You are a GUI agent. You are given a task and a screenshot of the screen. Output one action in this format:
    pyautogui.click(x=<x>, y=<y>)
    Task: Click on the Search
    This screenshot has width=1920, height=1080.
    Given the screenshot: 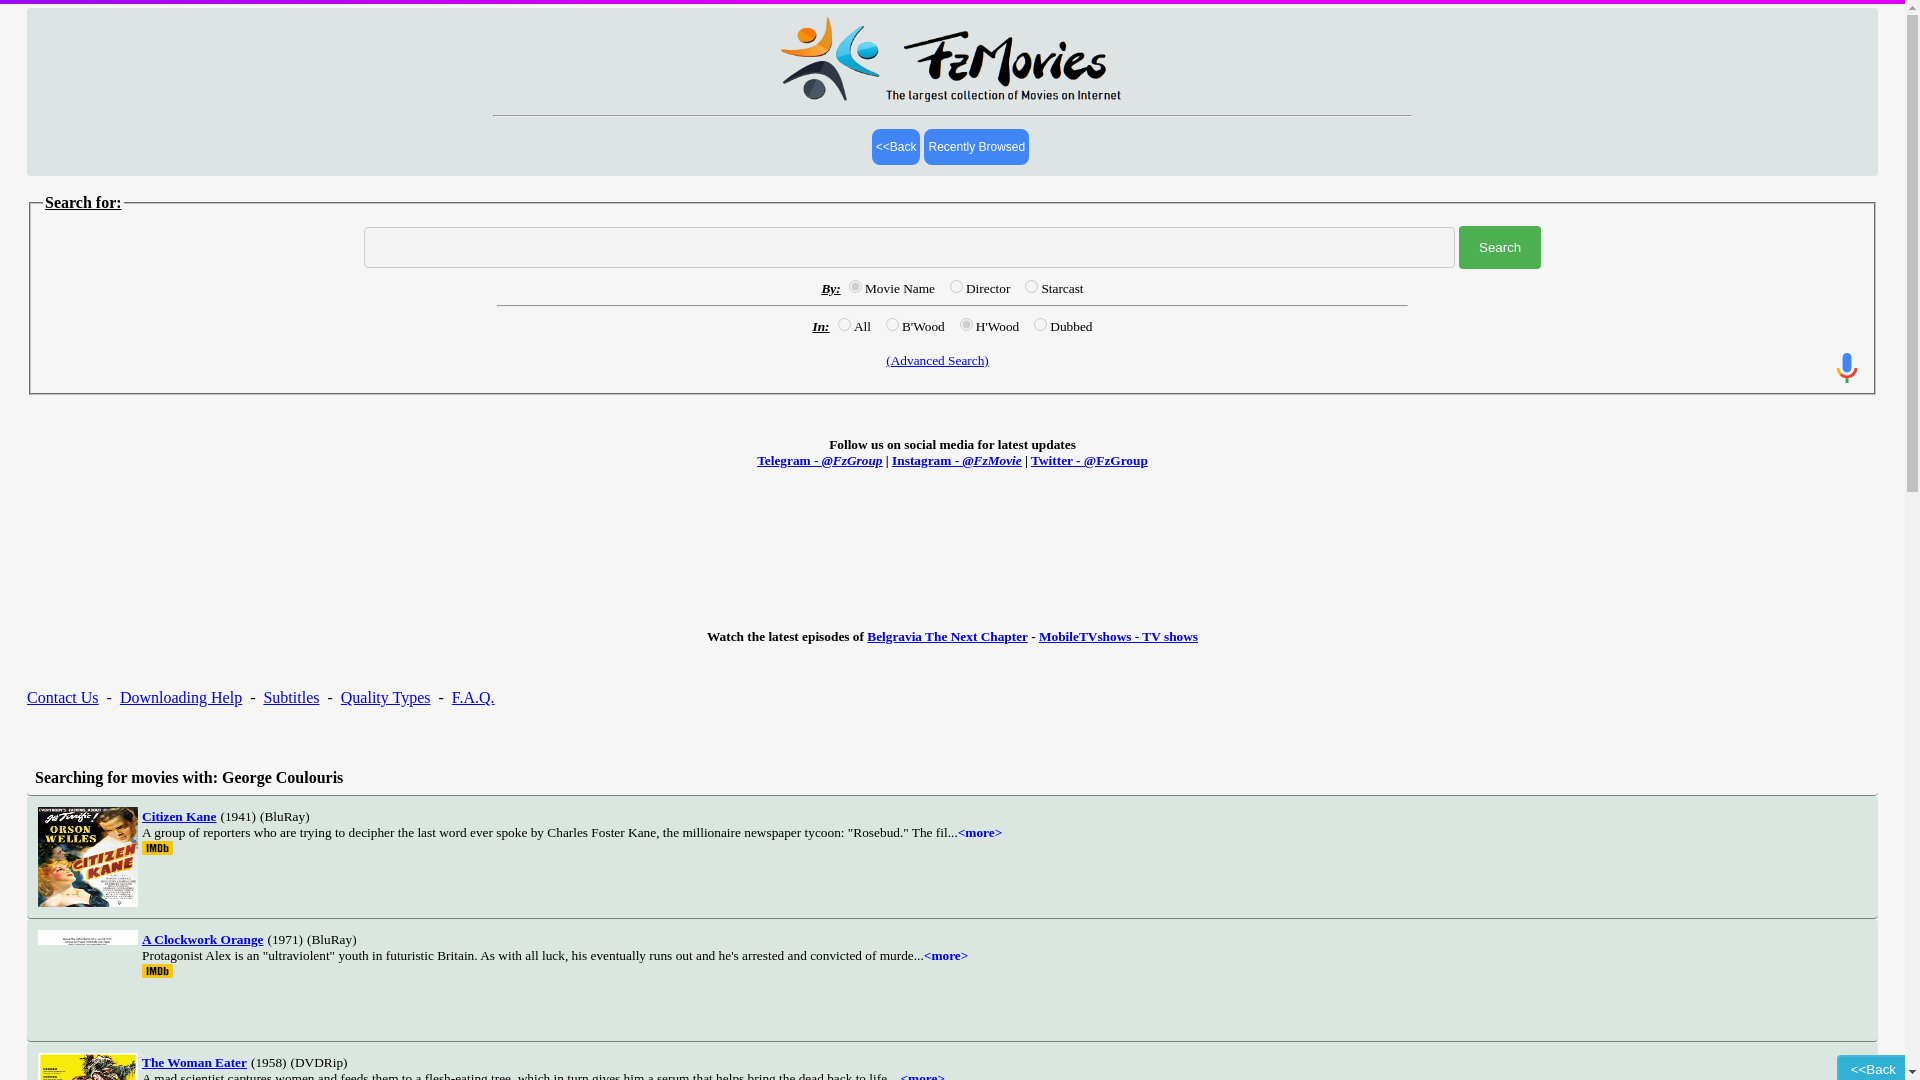 What is the action you would take?
    pyautogui.click(x=1500, y=246)
    